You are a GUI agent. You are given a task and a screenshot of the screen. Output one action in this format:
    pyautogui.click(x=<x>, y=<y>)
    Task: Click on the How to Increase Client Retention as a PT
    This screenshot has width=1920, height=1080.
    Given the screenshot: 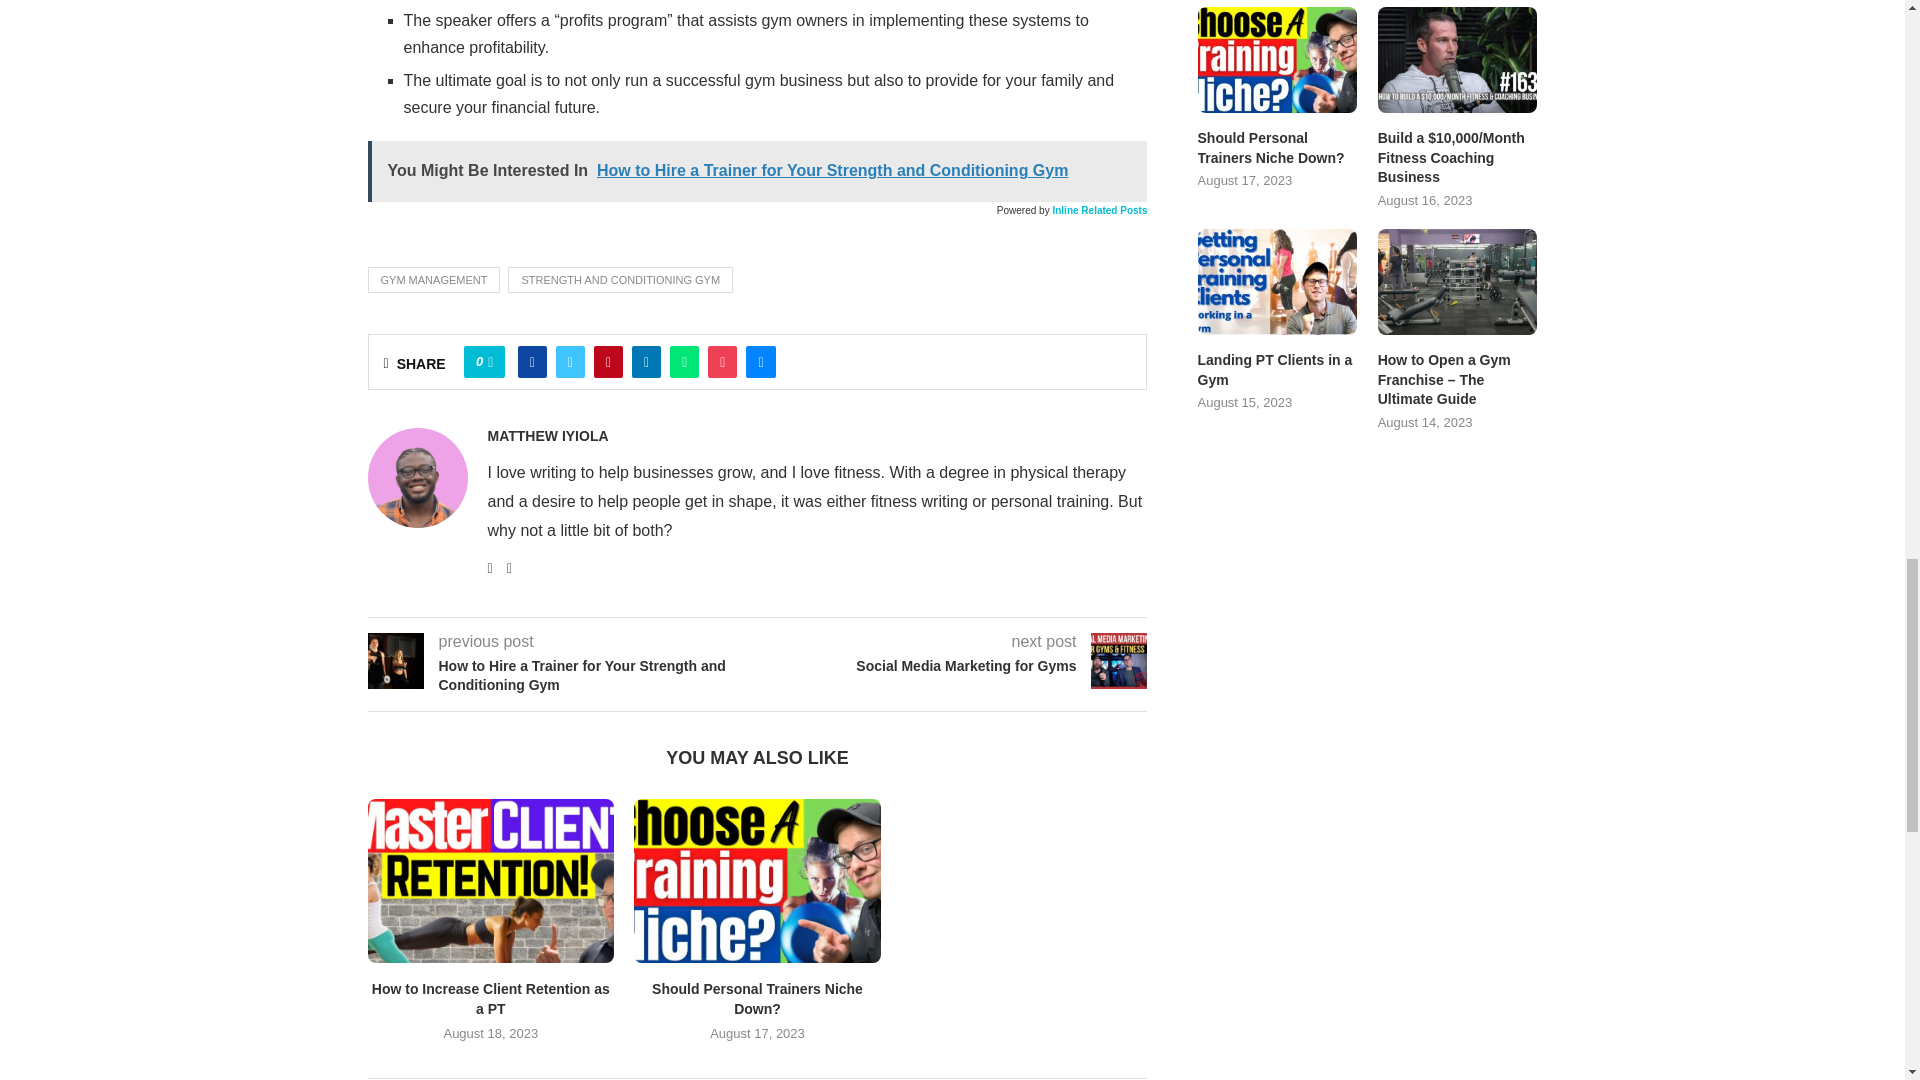 What is the action you would take?
    pyautogui.click(x=491, y=881)
    